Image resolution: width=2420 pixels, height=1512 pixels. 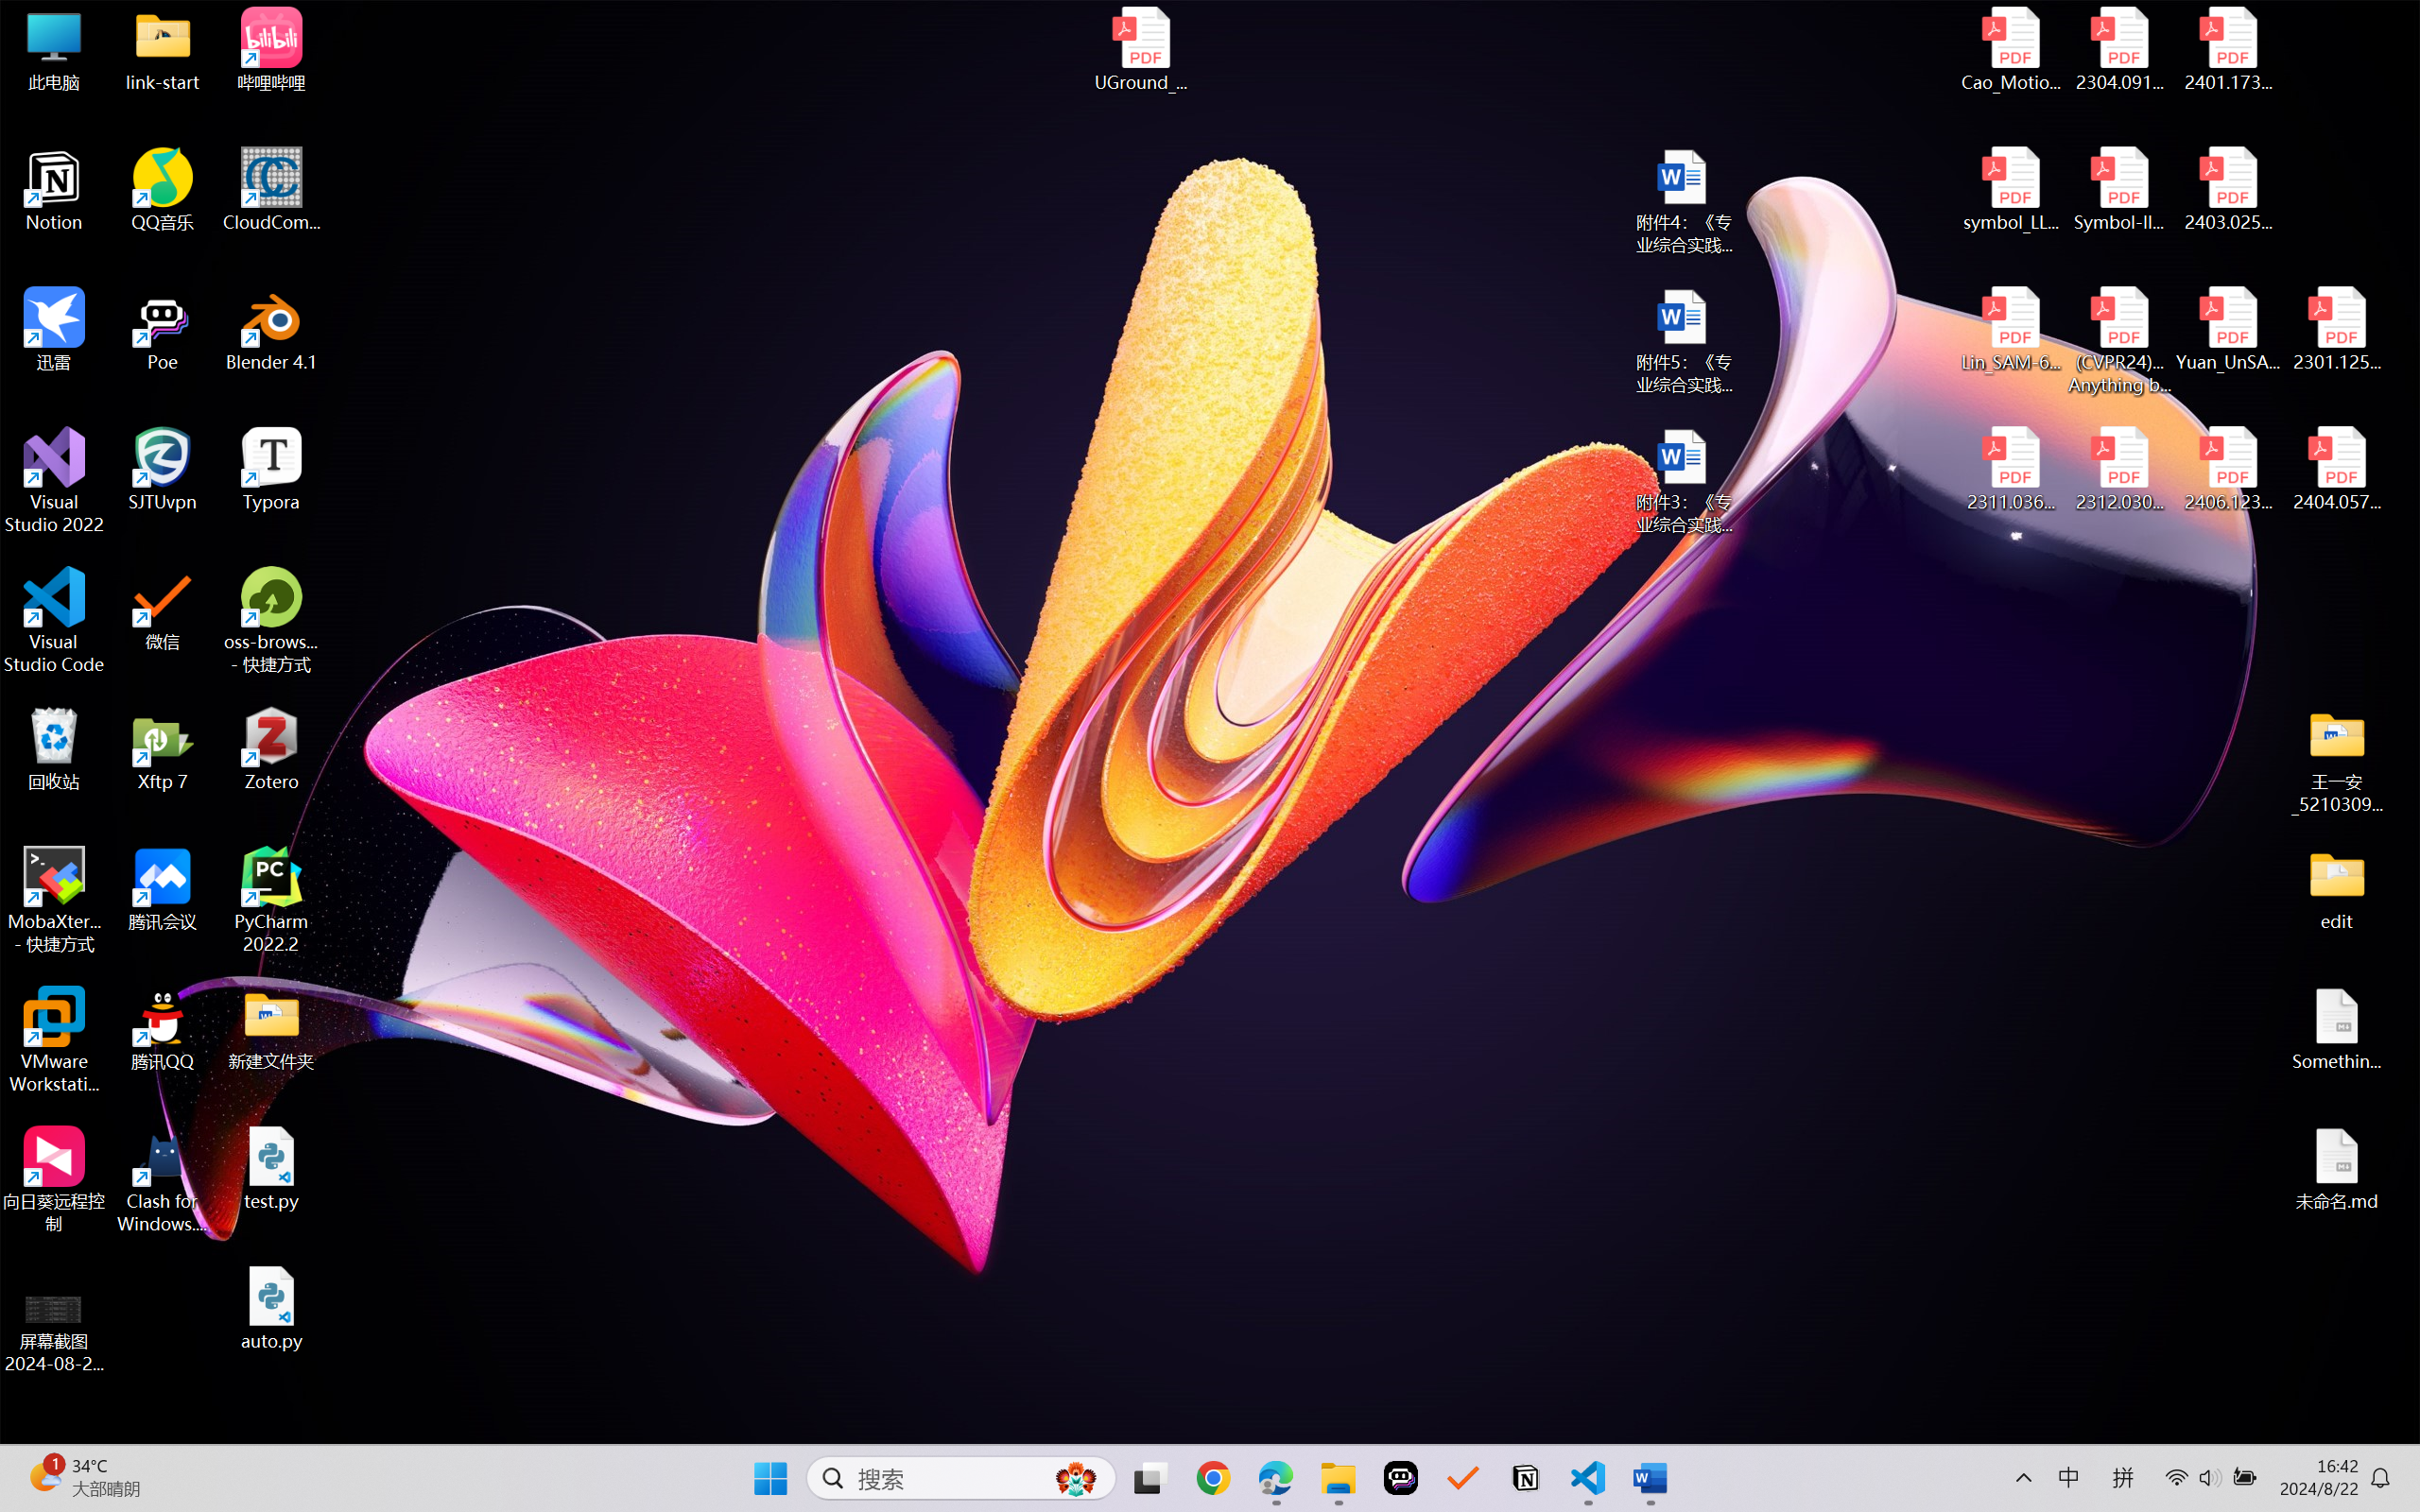 What do you see at coordinates (2337, 470) in the screenshot?
I see `2404.05719v1.pdf` at bounding box center [2337, 470].